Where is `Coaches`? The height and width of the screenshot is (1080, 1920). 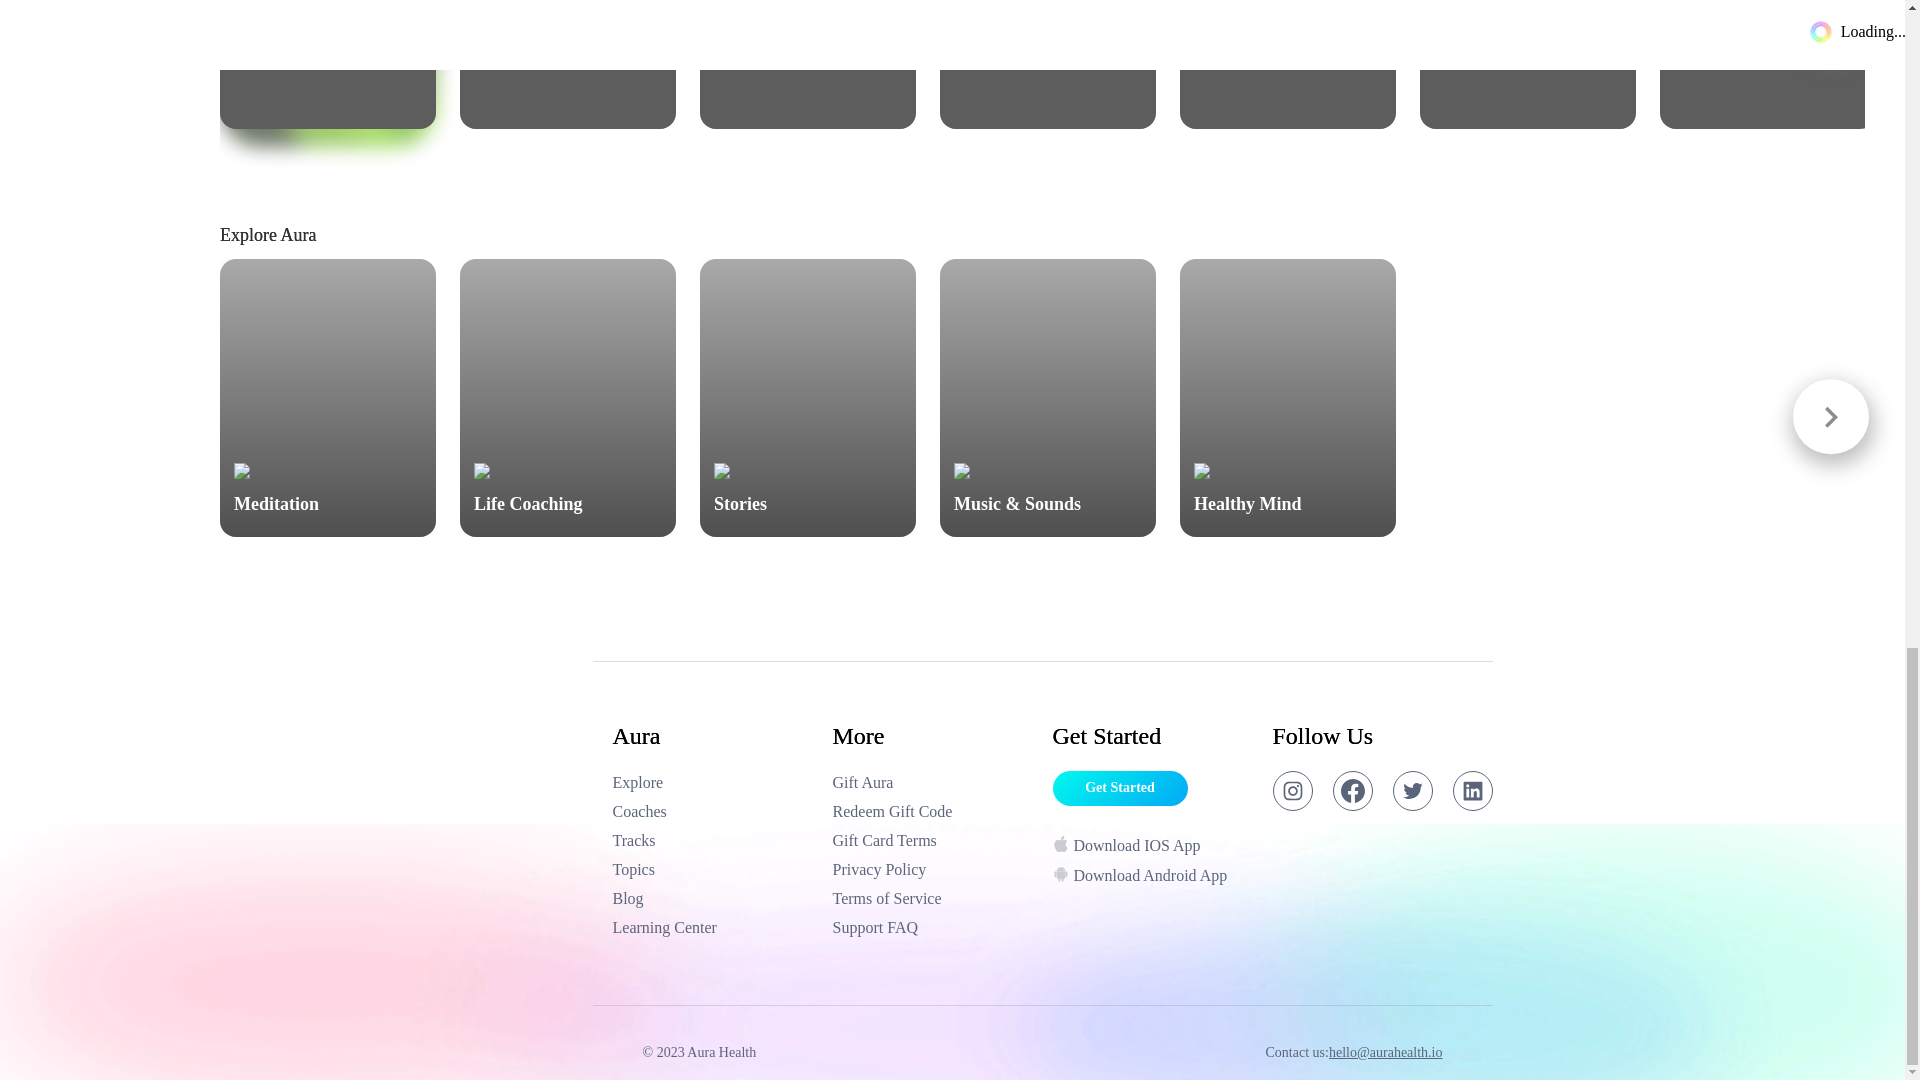
Coaches is located at coordinates (1288, 64).